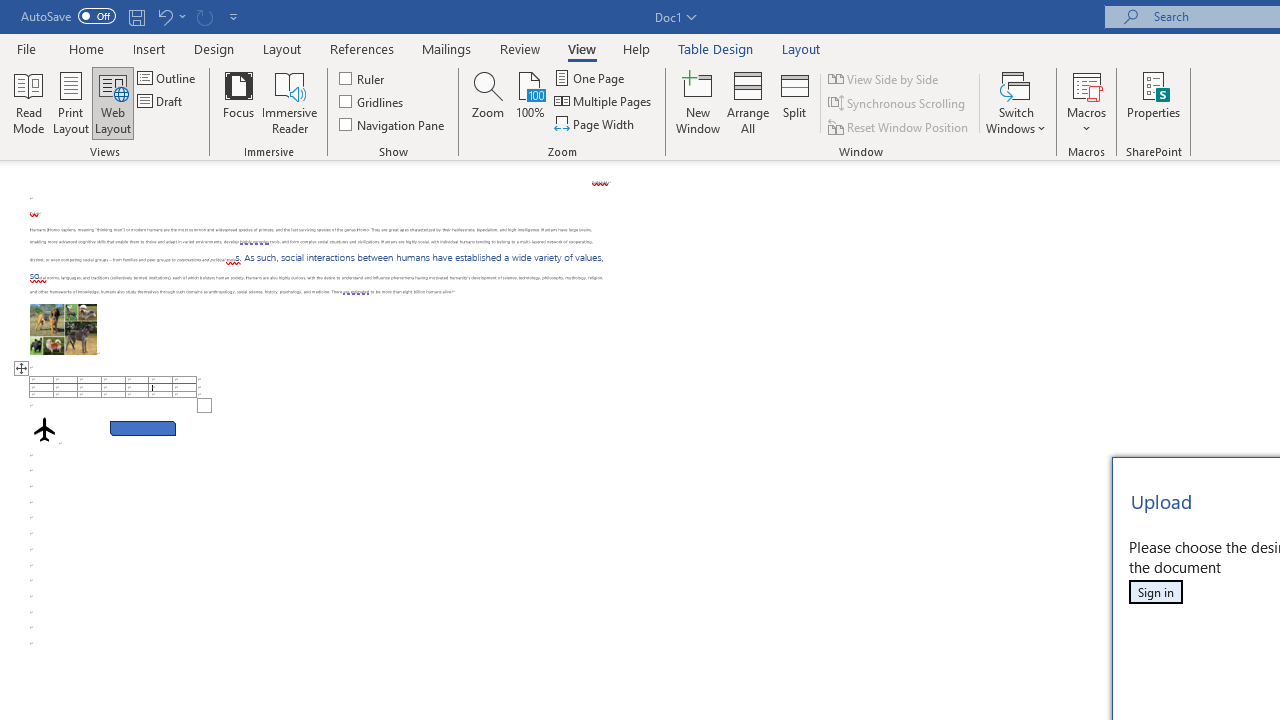  What do you see at coordinates (136, 16) in the screenshot?
I see `Save` at bounding box center [136, 16].